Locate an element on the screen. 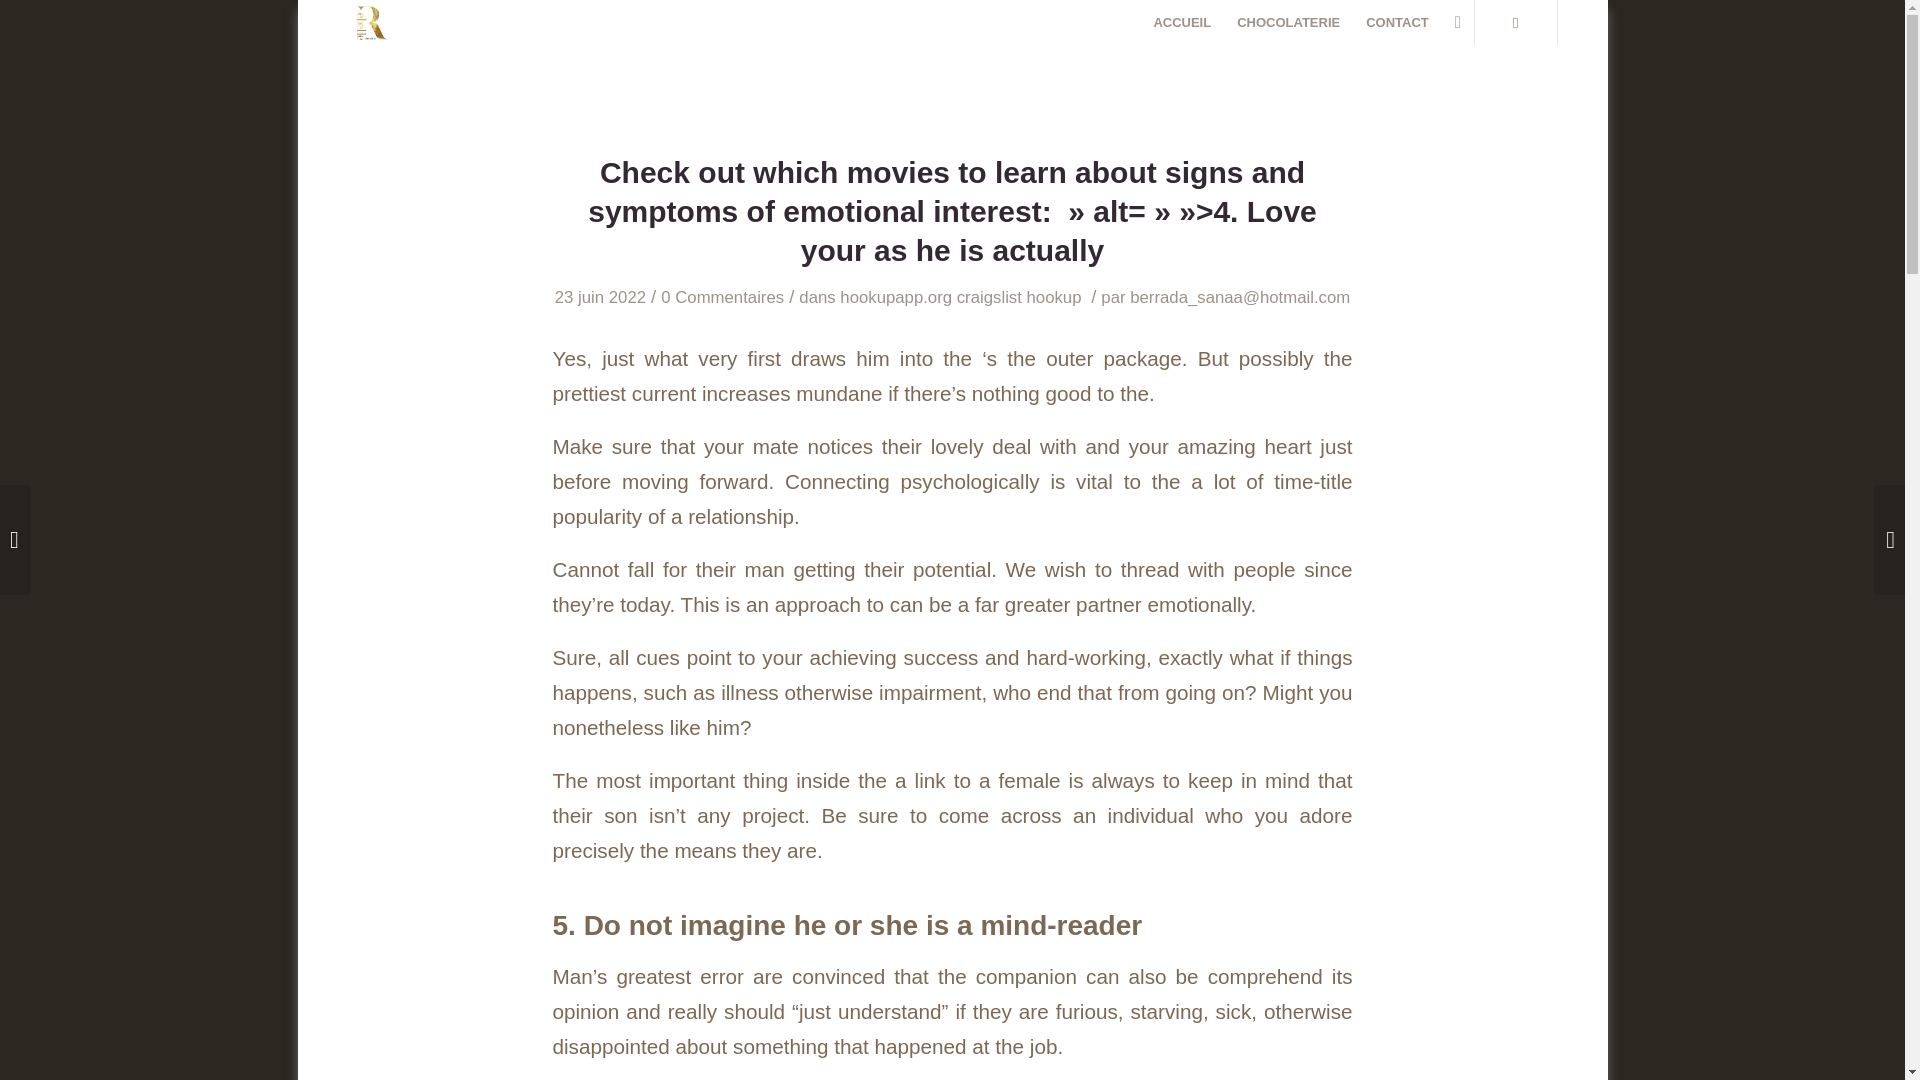  0 Commentaires is located at coordinates (722, 297).